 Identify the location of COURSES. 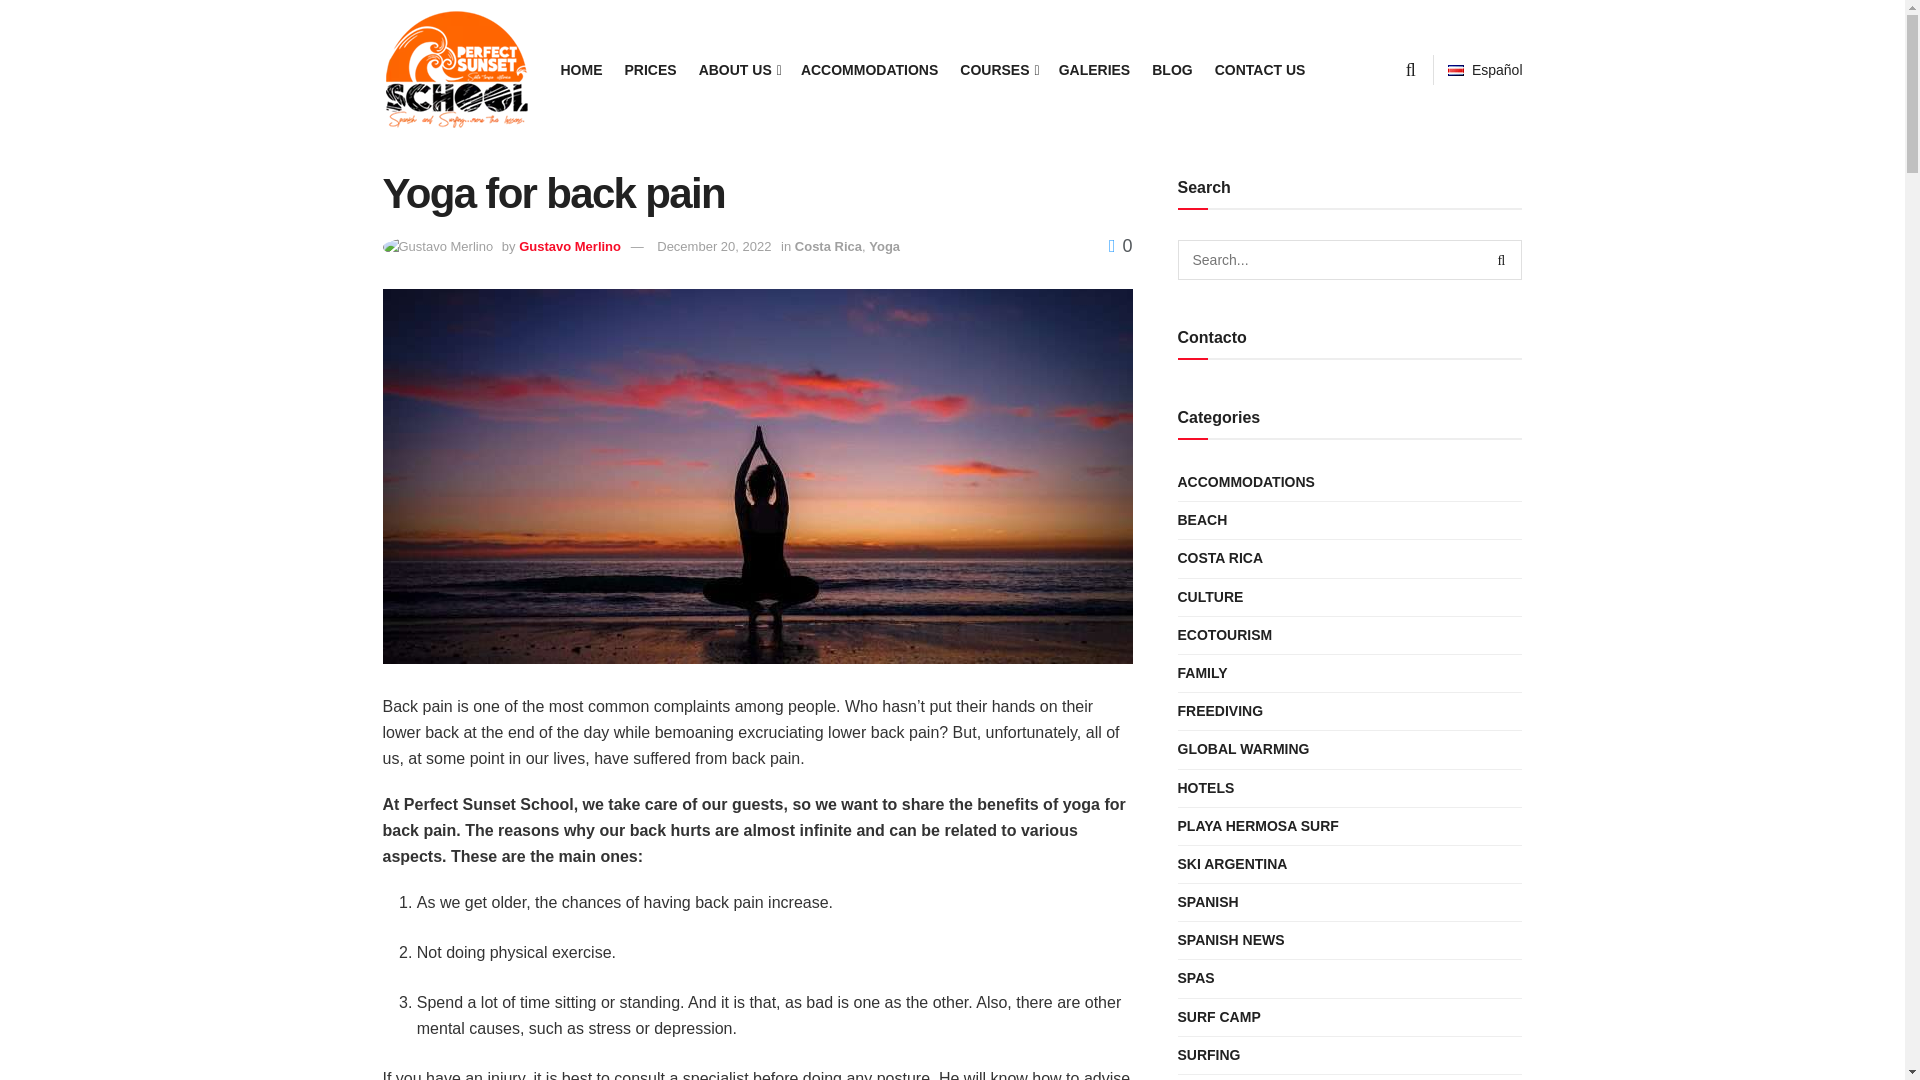
(998, 70).